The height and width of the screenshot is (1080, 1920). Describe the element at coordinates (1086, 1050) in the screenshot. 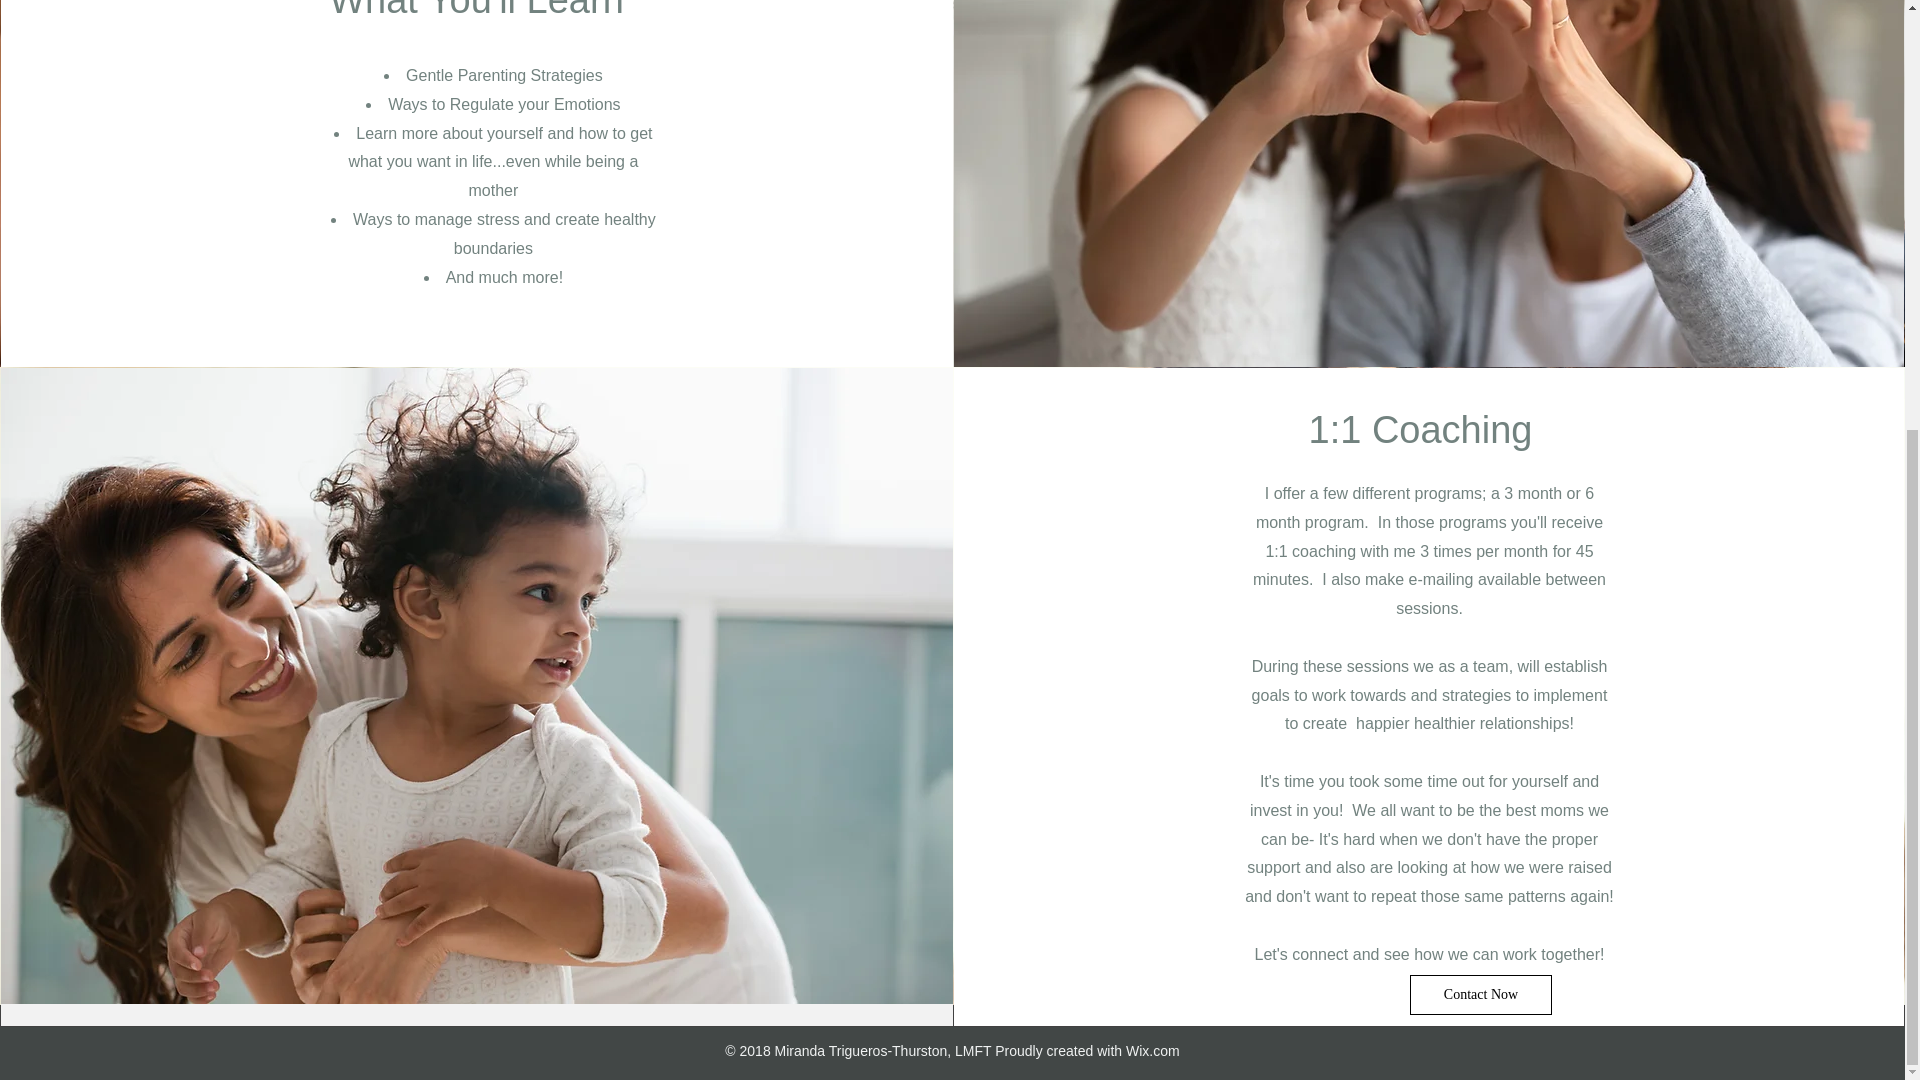

I see `Proudly created with Wix.com` at that location.